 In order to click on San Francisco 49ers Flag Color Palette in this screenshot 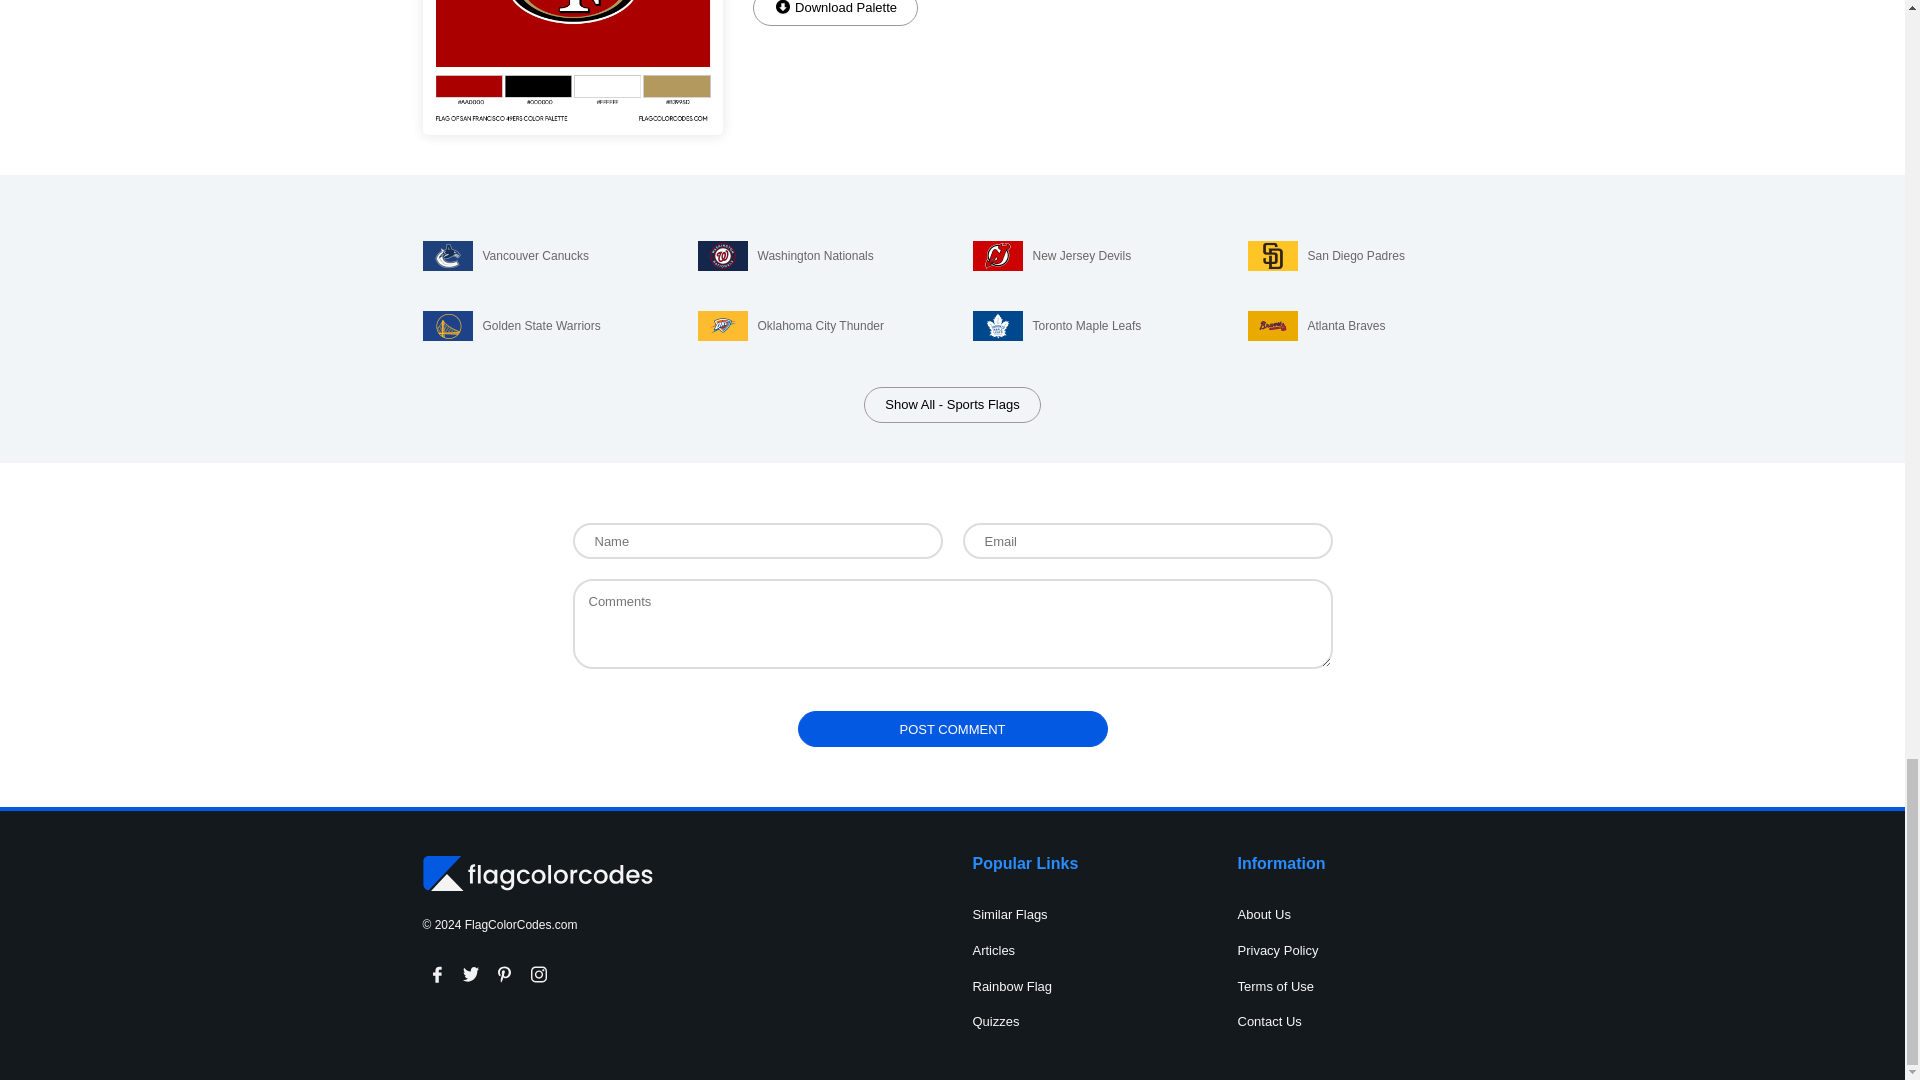, I will do `click(572, 68)`.